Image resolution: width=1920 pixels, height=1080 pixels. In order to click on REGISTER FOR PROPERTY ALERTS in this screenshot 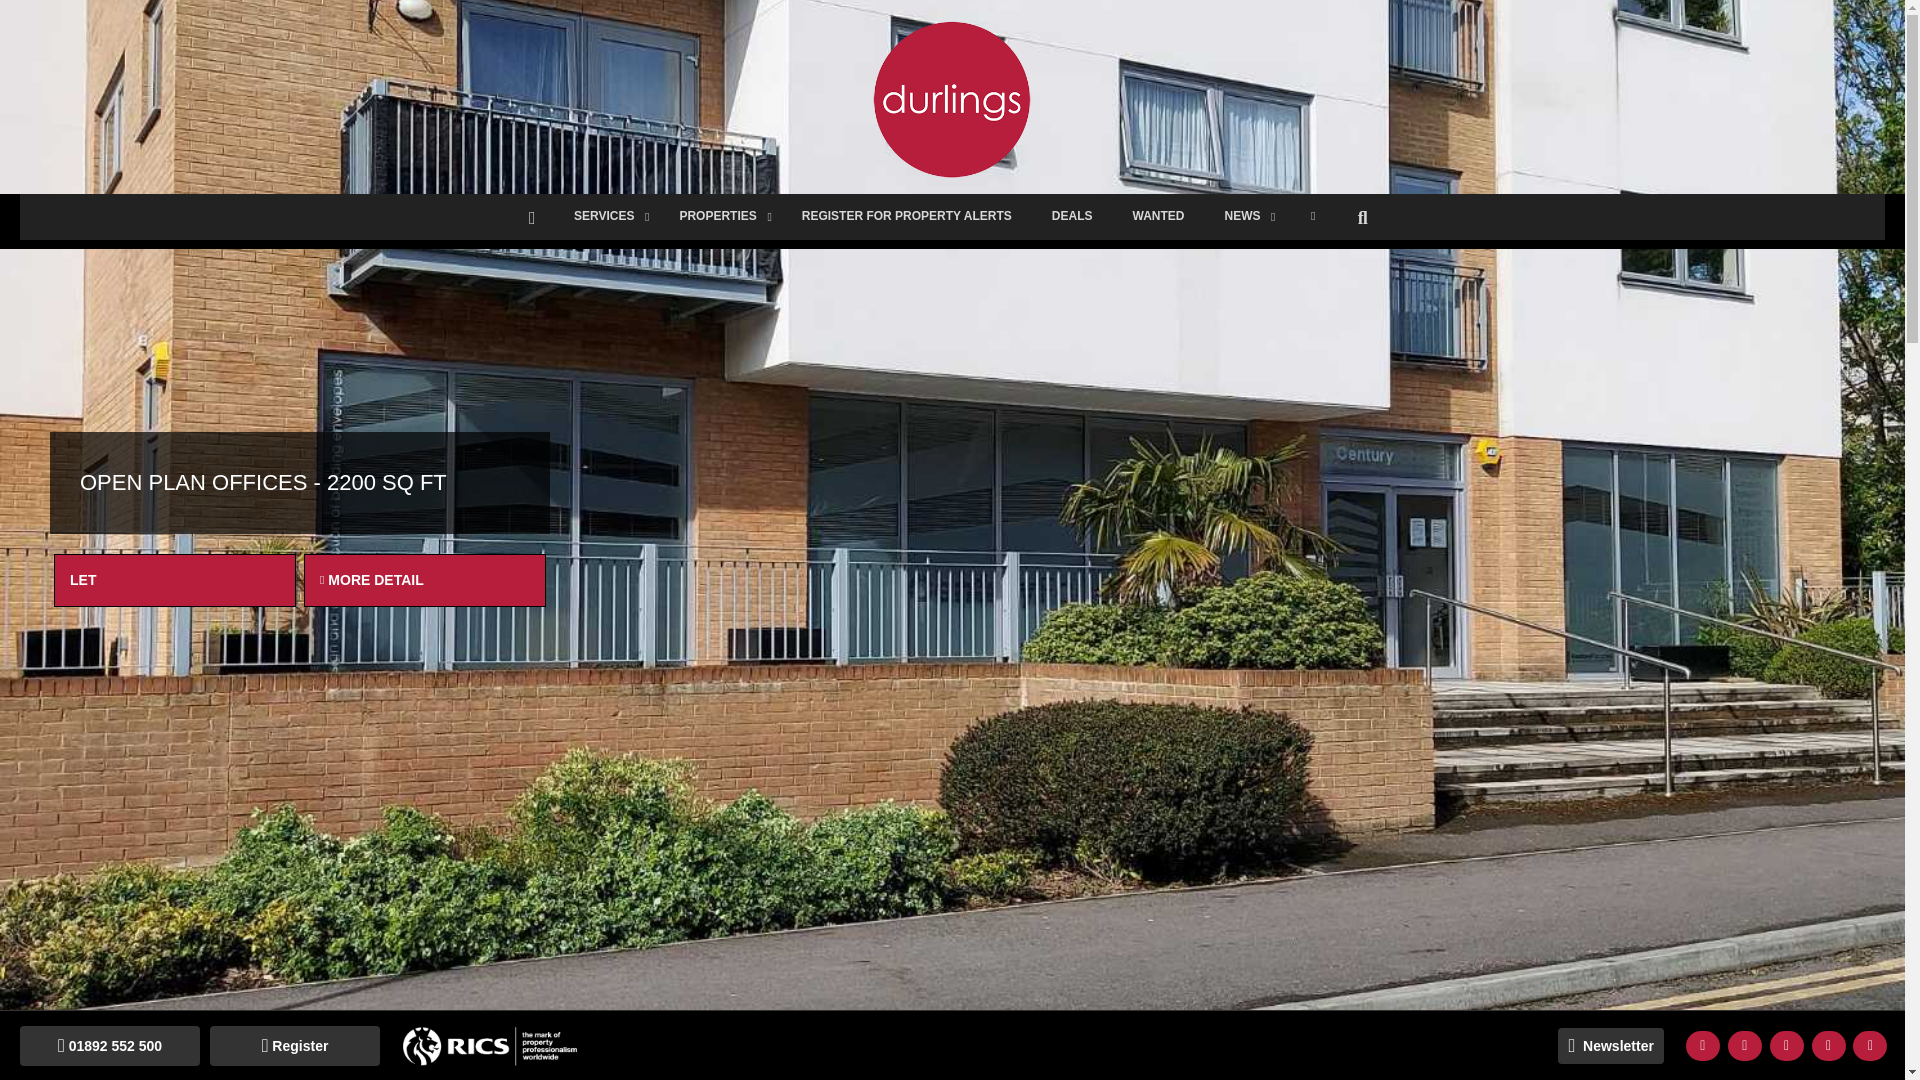, I will do `click(906, 216)`.